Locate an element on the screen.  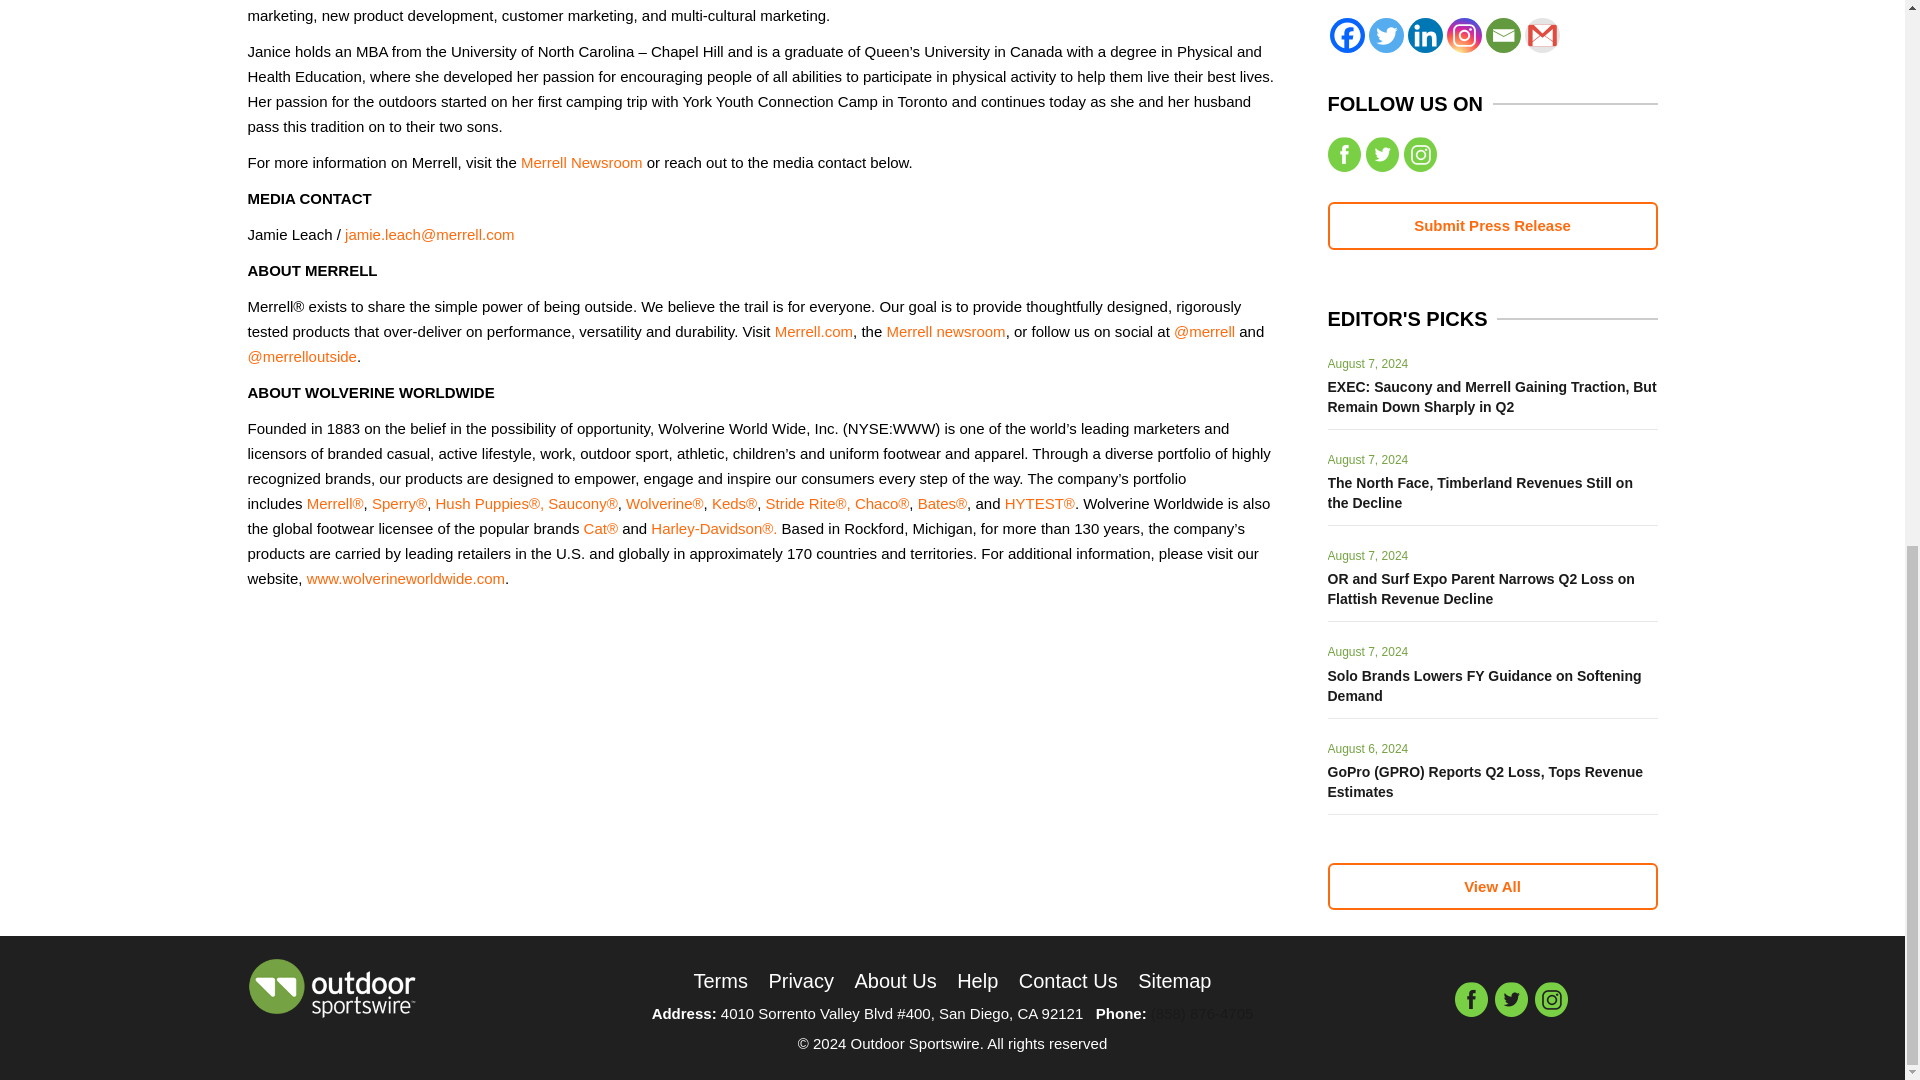
Email is located at coordinates (1503, 35).